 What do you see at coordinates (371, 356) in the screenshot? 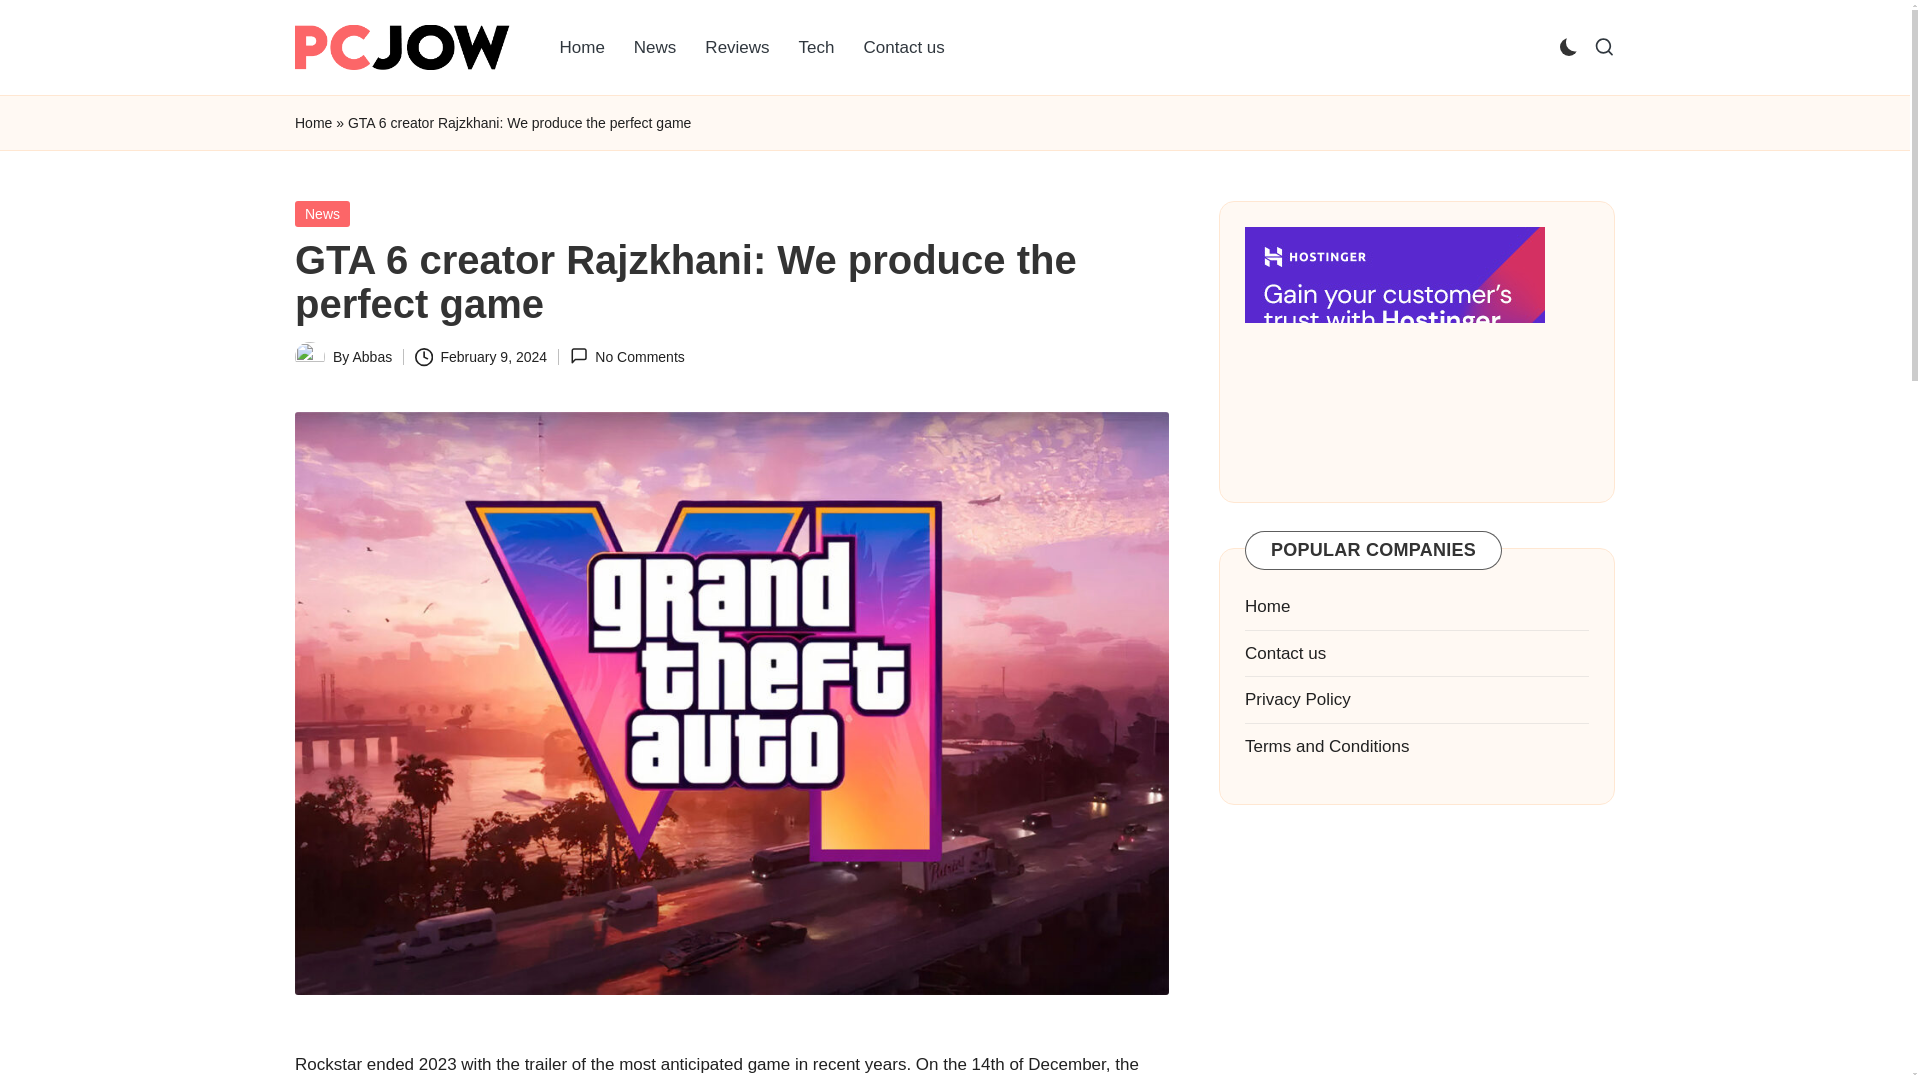
I see `View all posts by Abbas` at bounding box center [371, 356].